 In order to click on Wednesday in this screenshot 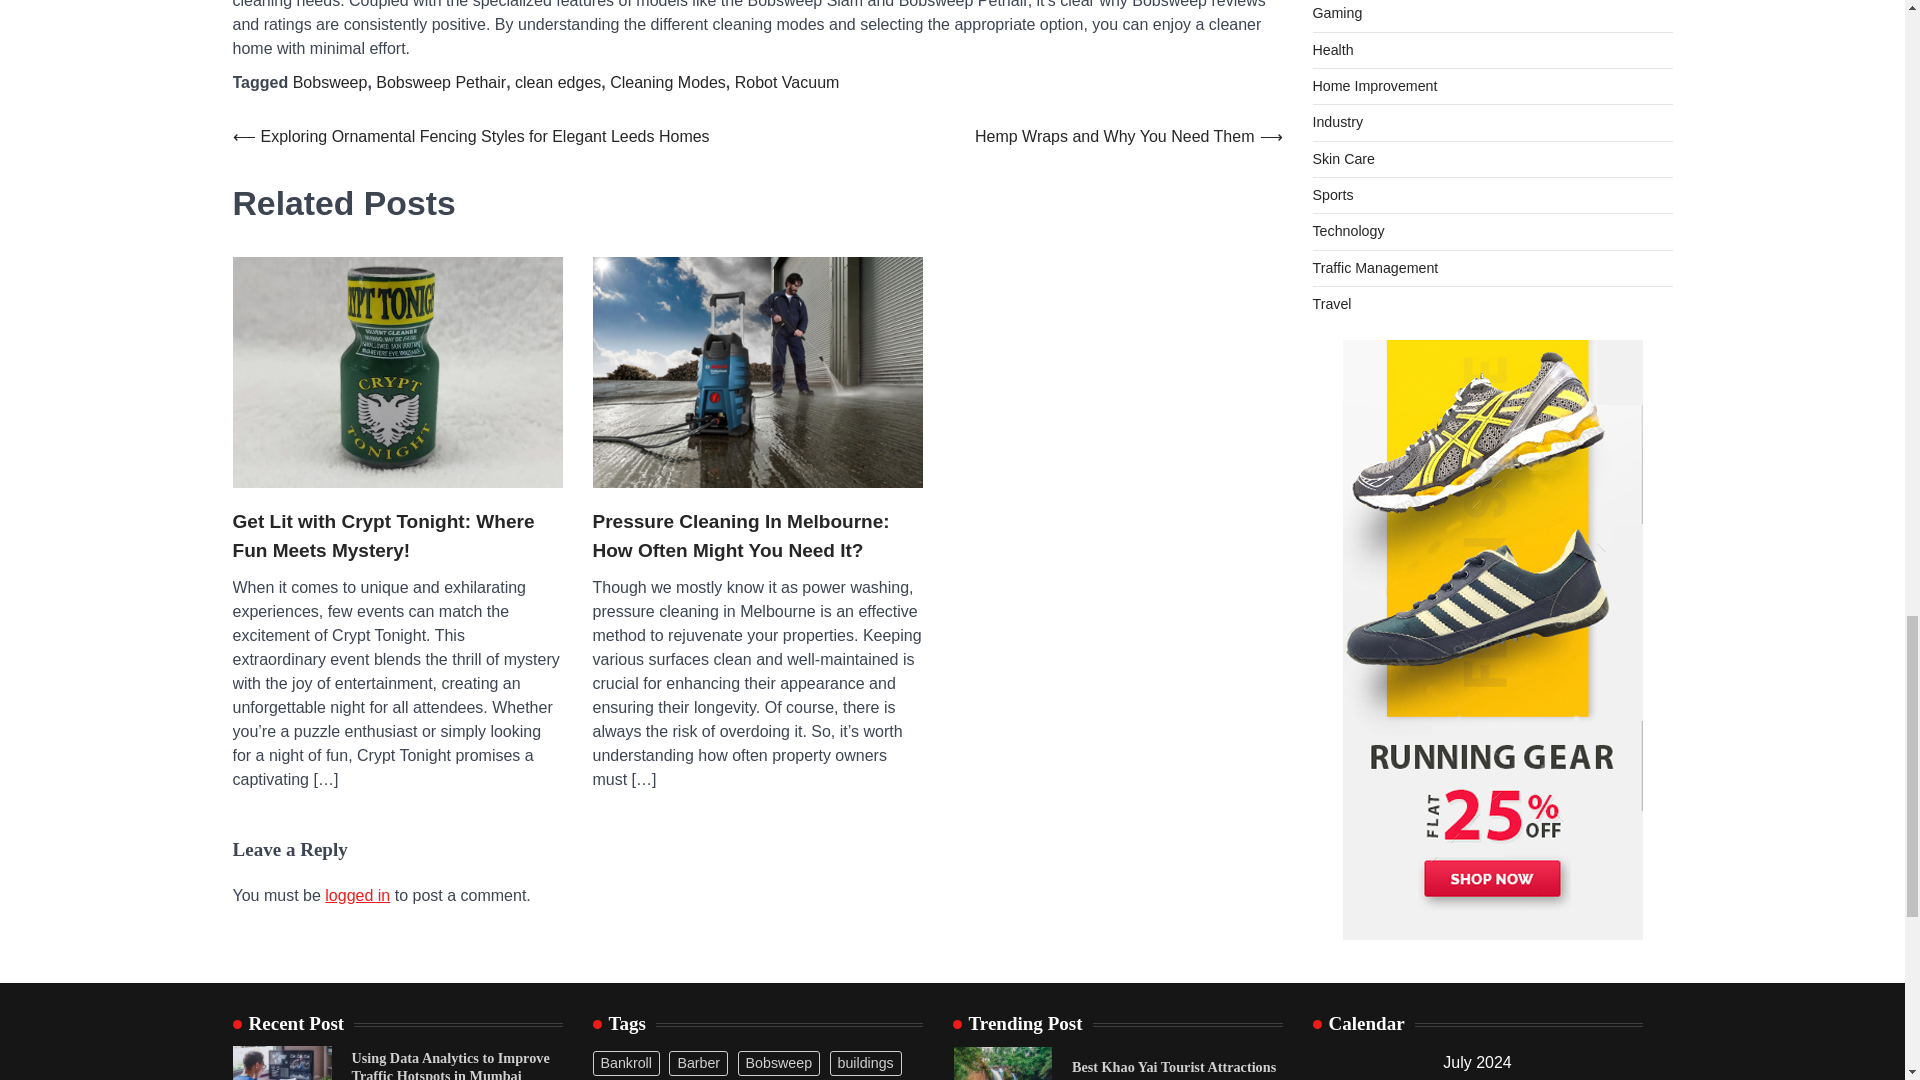, I will do `click(1430, 1078)`.